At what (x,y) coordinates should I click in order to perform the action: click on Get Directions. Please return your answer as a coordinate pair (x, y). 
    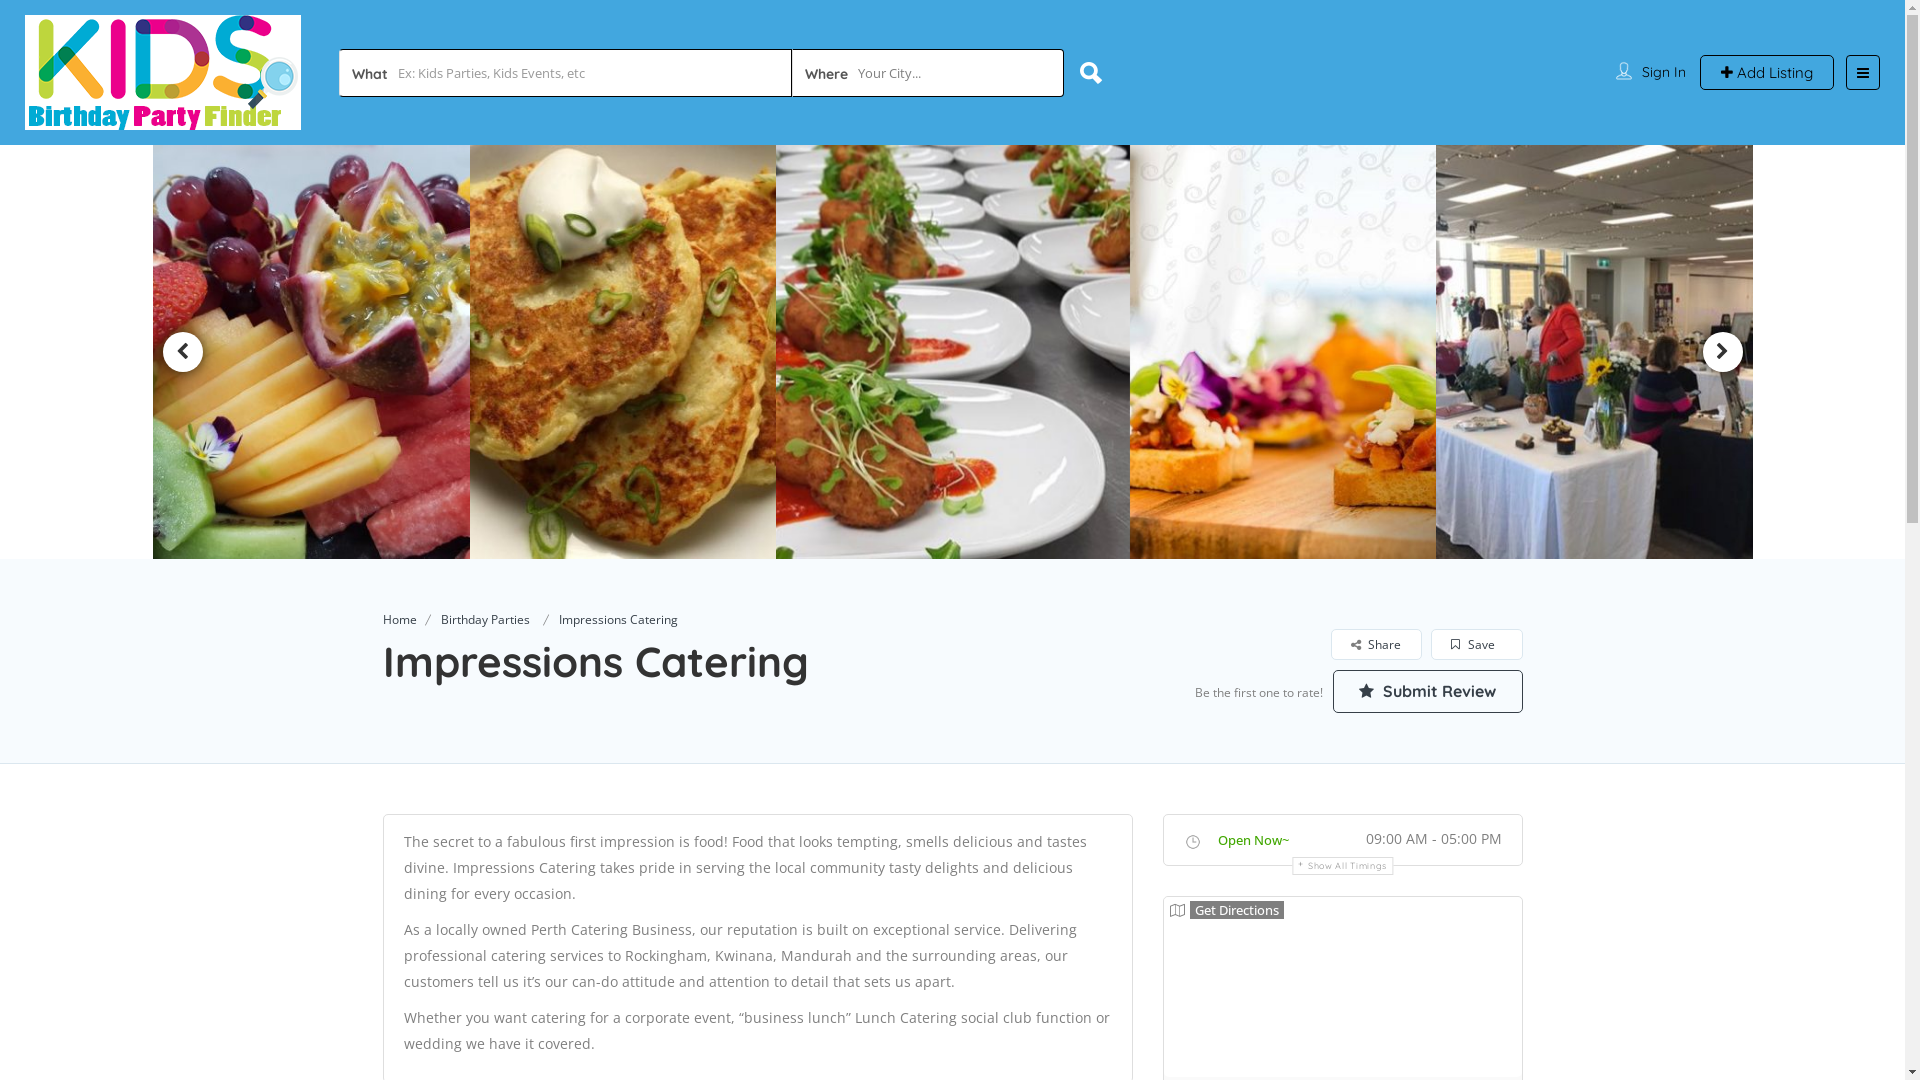
    Looking at the image, I should click on (1227, 910).